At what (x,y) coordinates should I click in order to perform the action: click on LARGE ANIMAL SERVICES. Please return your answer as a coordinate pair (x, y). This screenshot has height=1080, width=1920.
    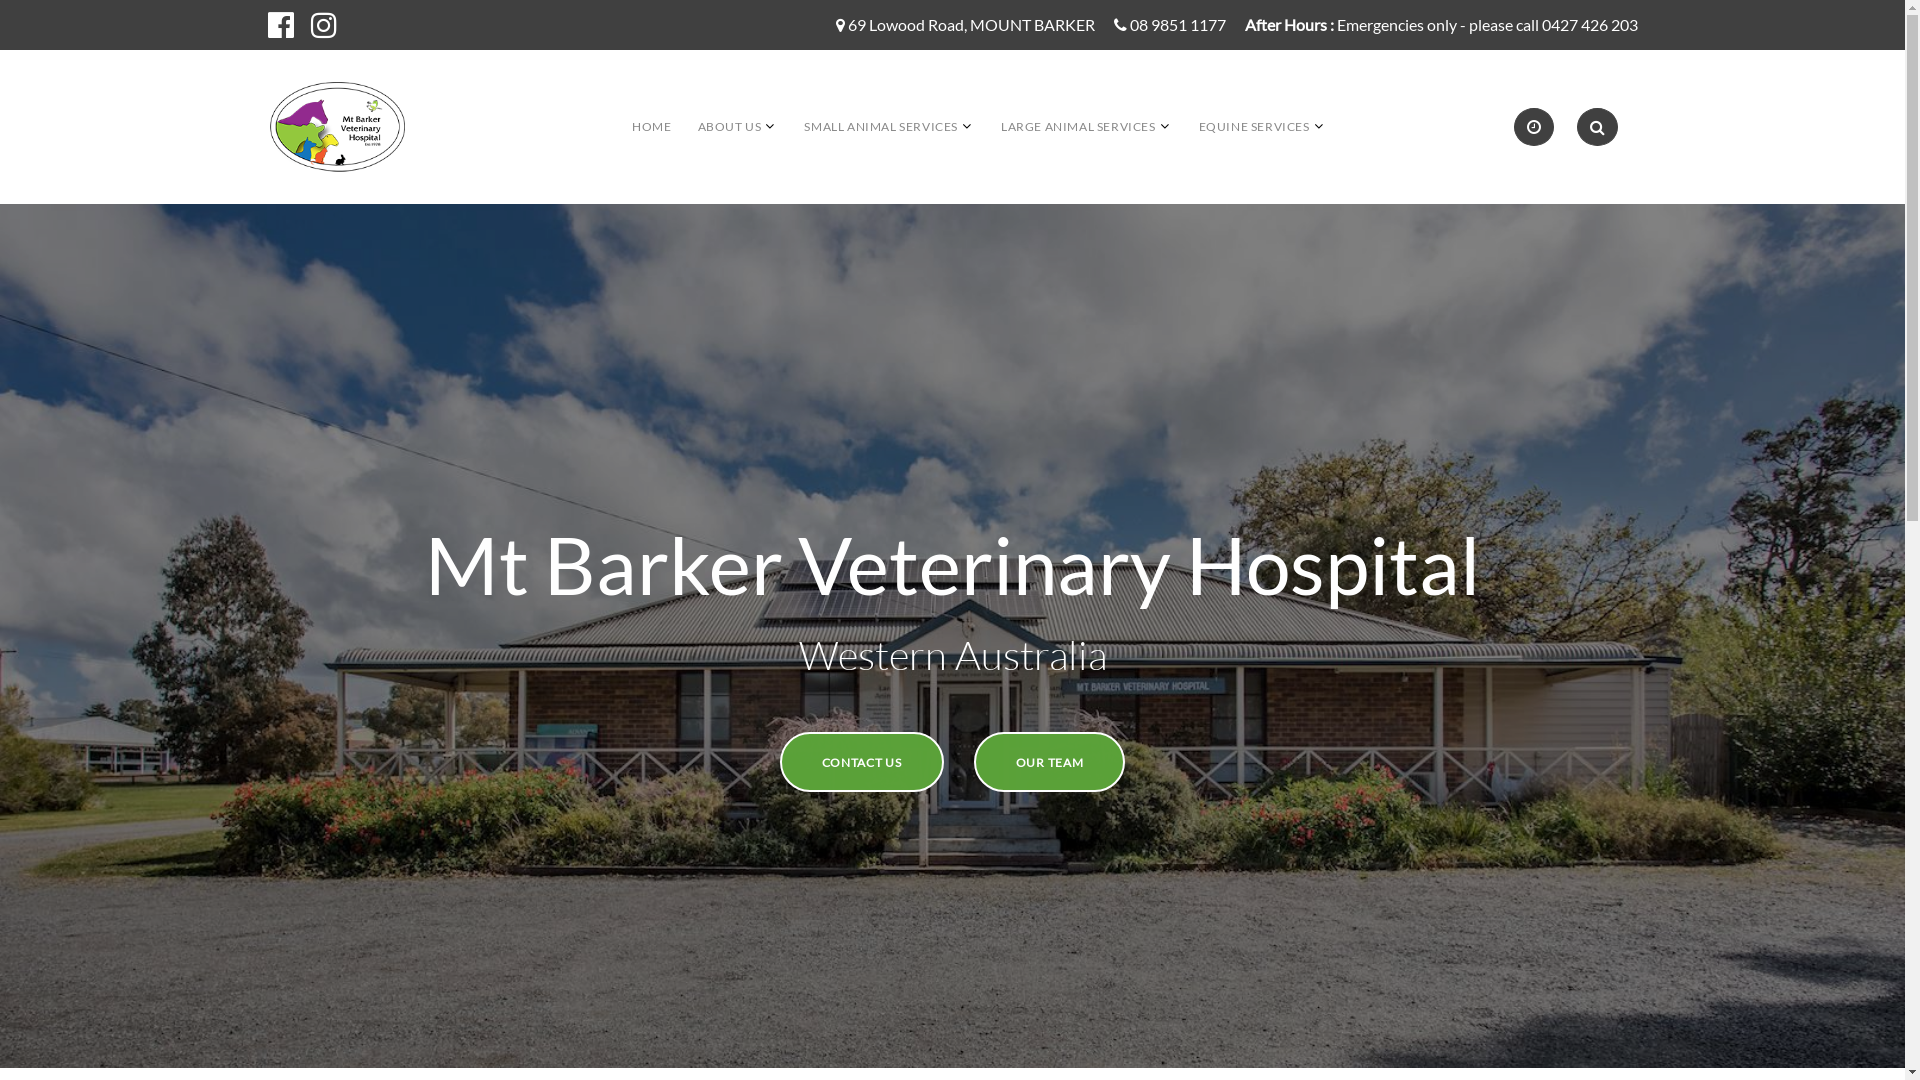
    Looking at the image, I should click on (1078, 126).